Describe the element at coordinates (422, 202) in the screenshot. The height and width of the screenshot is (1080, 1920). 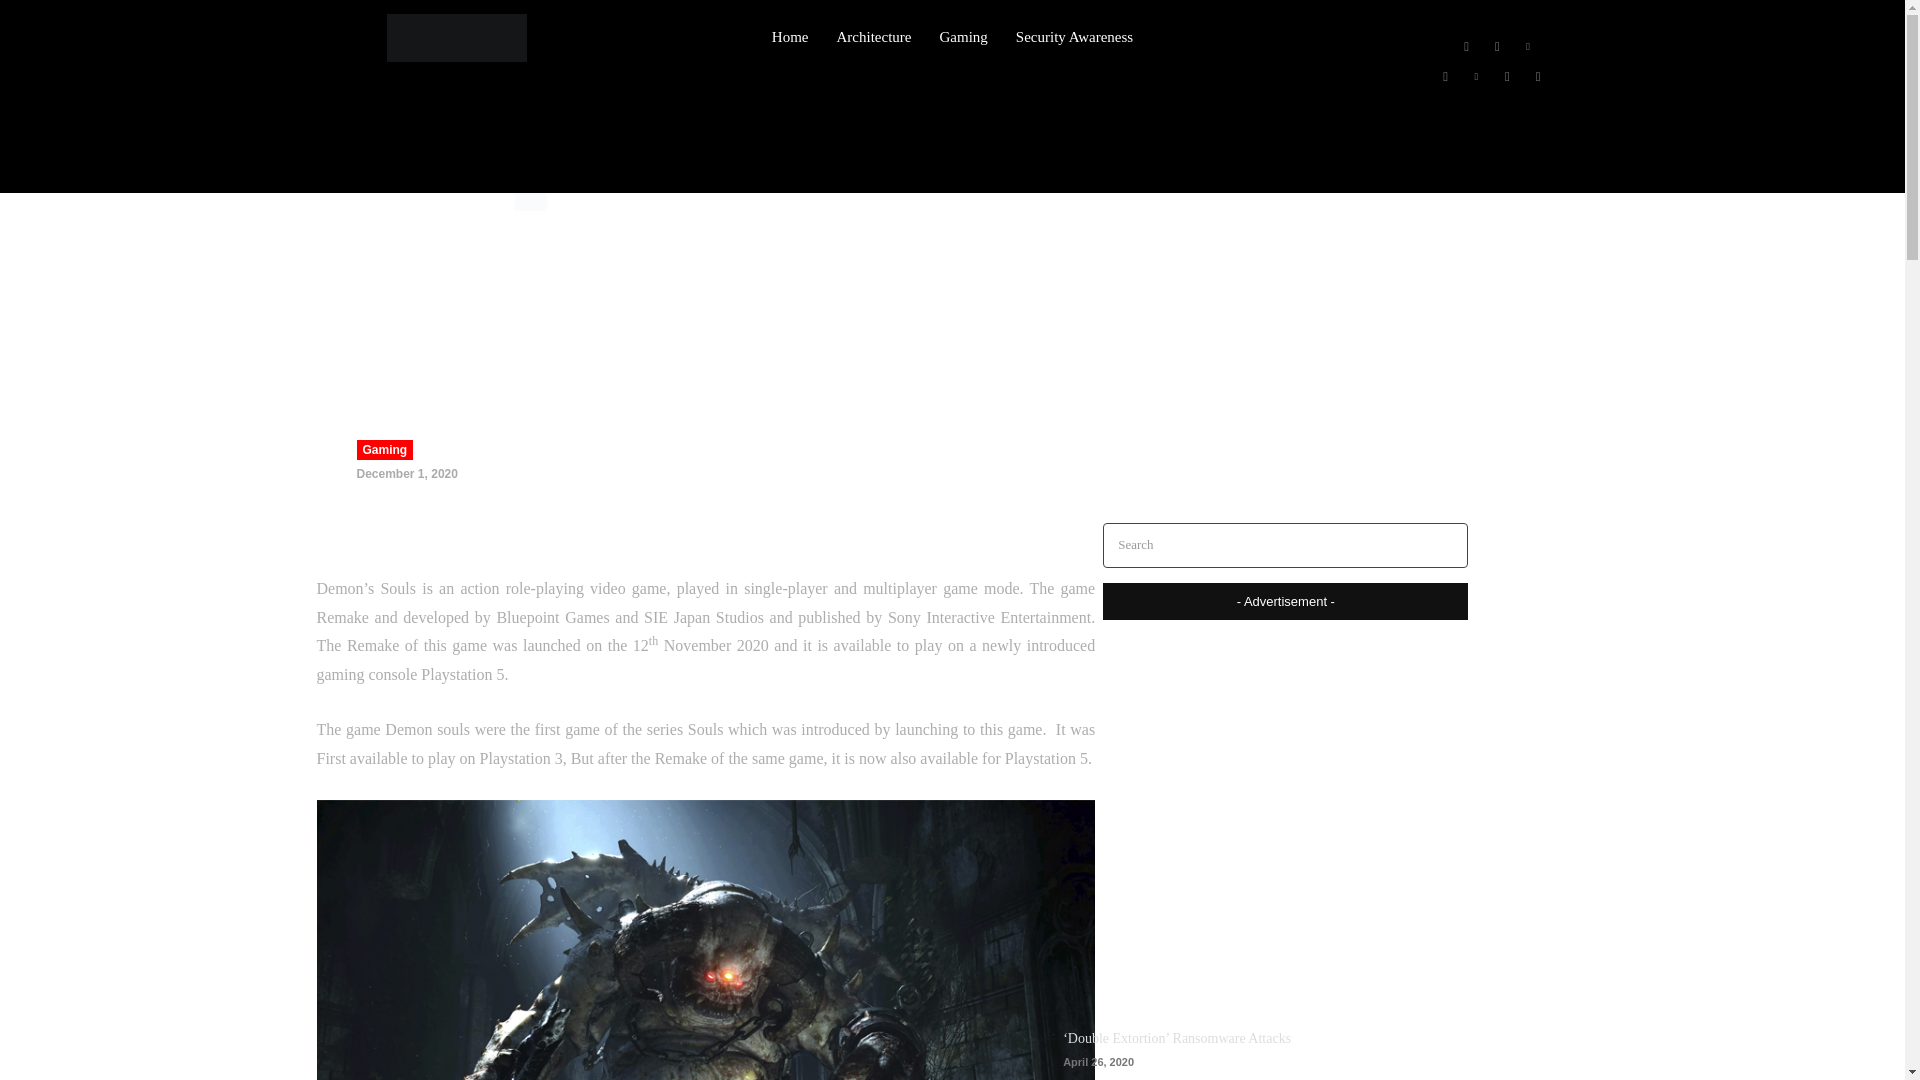
I see `Gaming` at that location.